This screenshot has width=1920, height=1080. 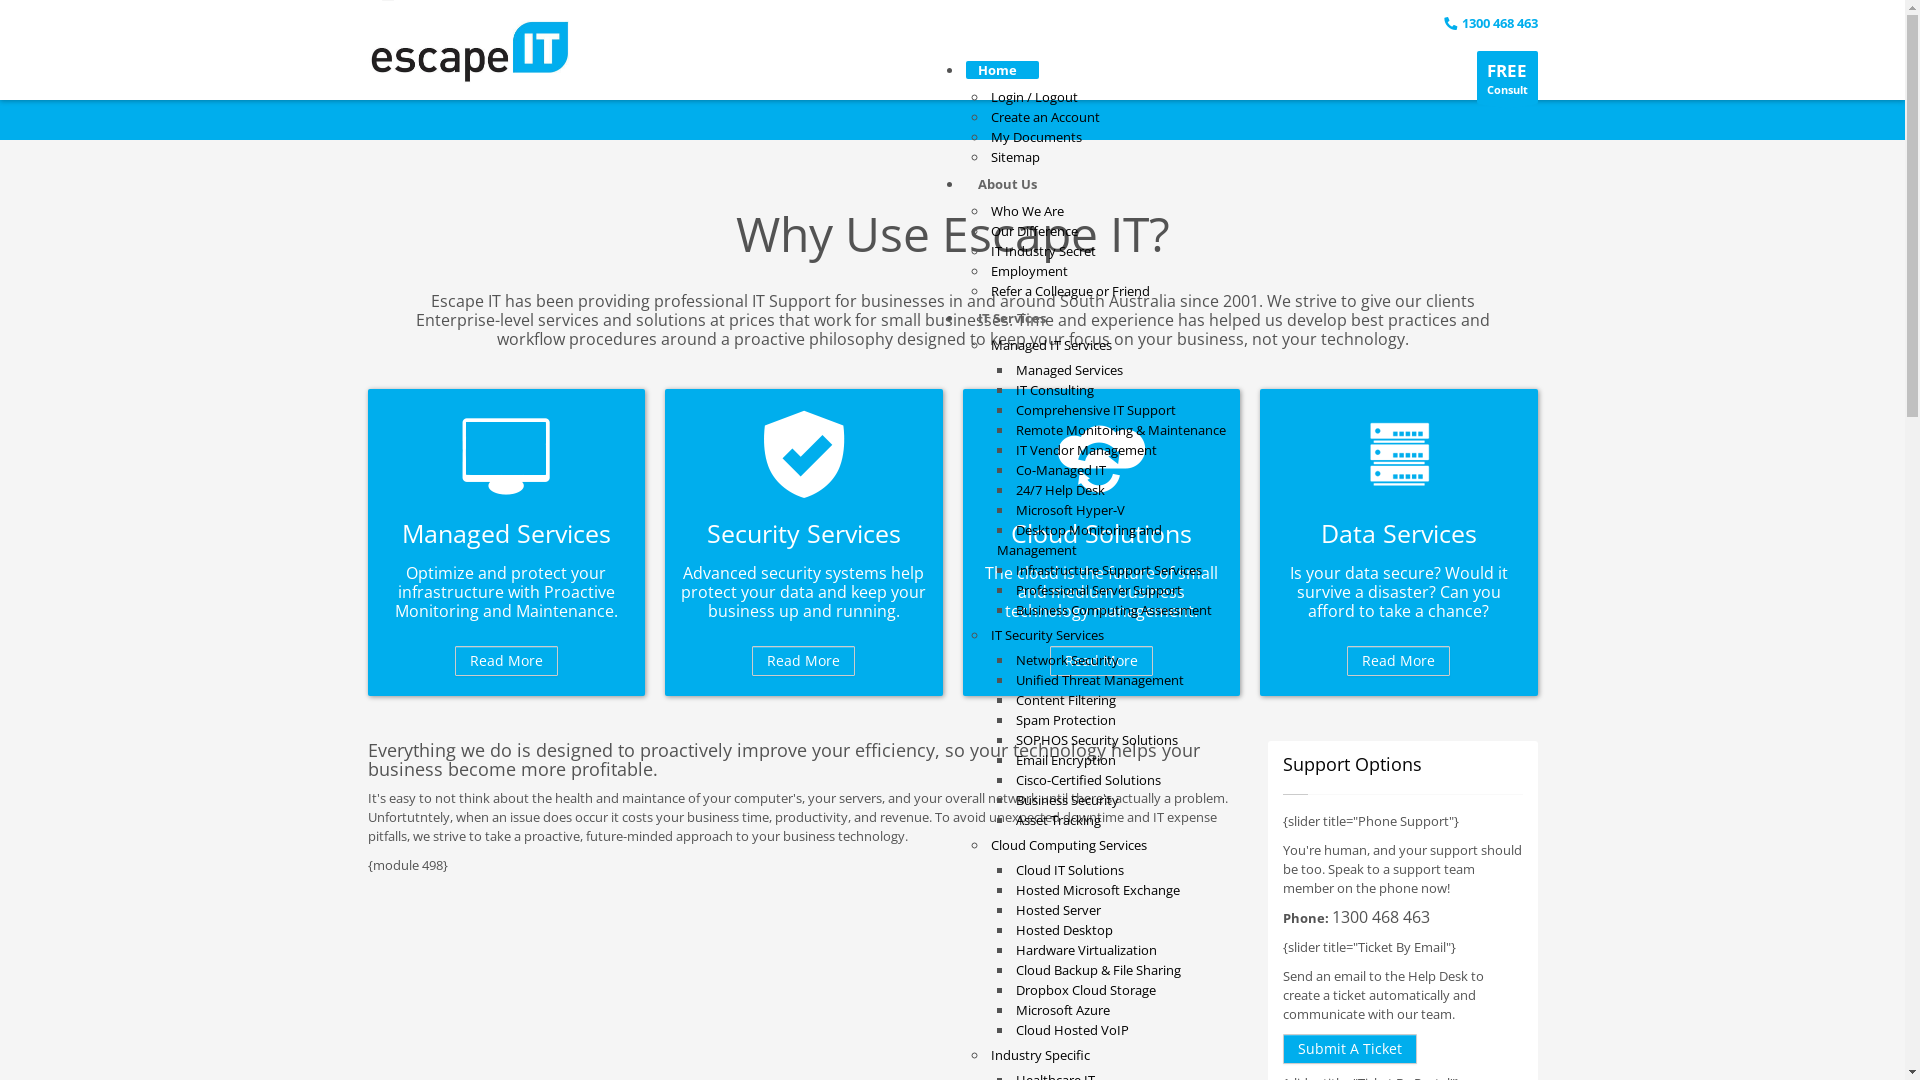 I want to click on Remote Monitoring & Maintenance, so click(x=1121, y=430).